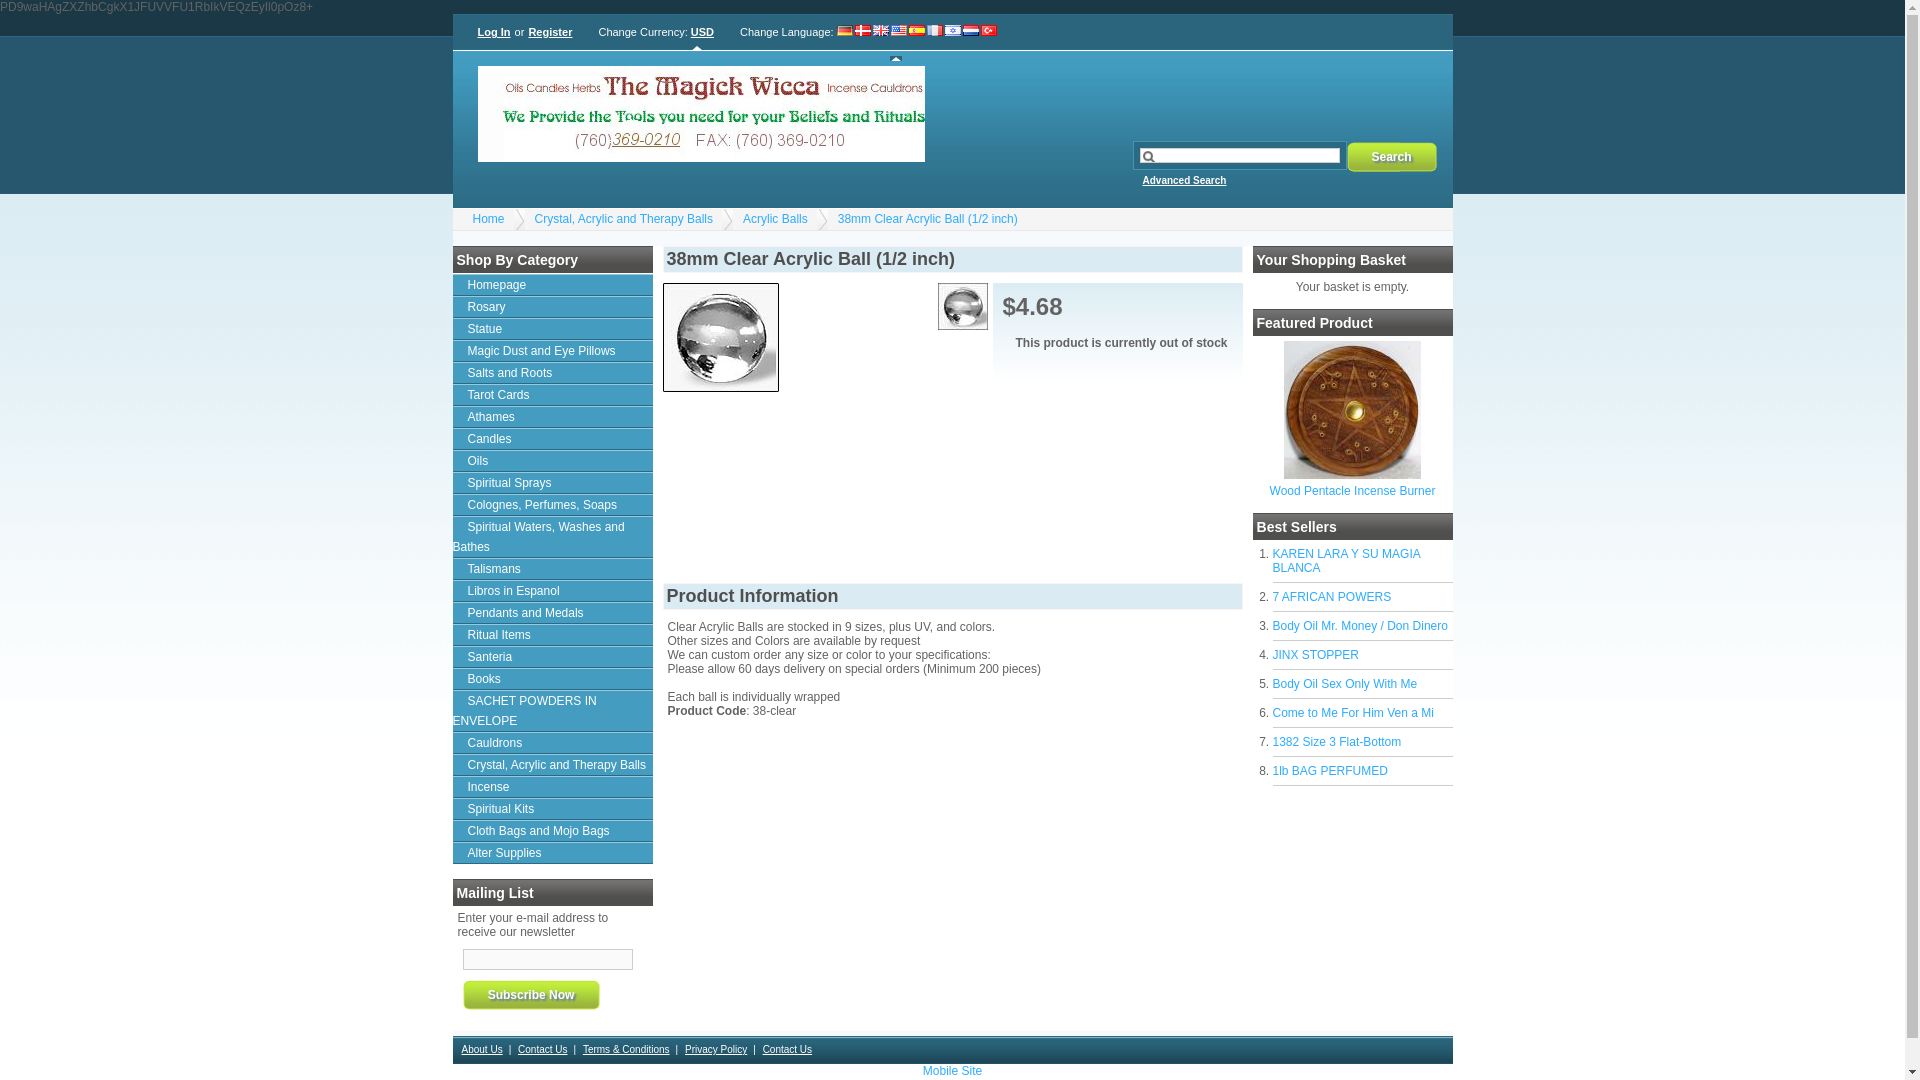 This screenshot has height=1080, width=1920. Describe the element at coordinates (552, 284) in the screenshot. I see `Homepage` at that location.